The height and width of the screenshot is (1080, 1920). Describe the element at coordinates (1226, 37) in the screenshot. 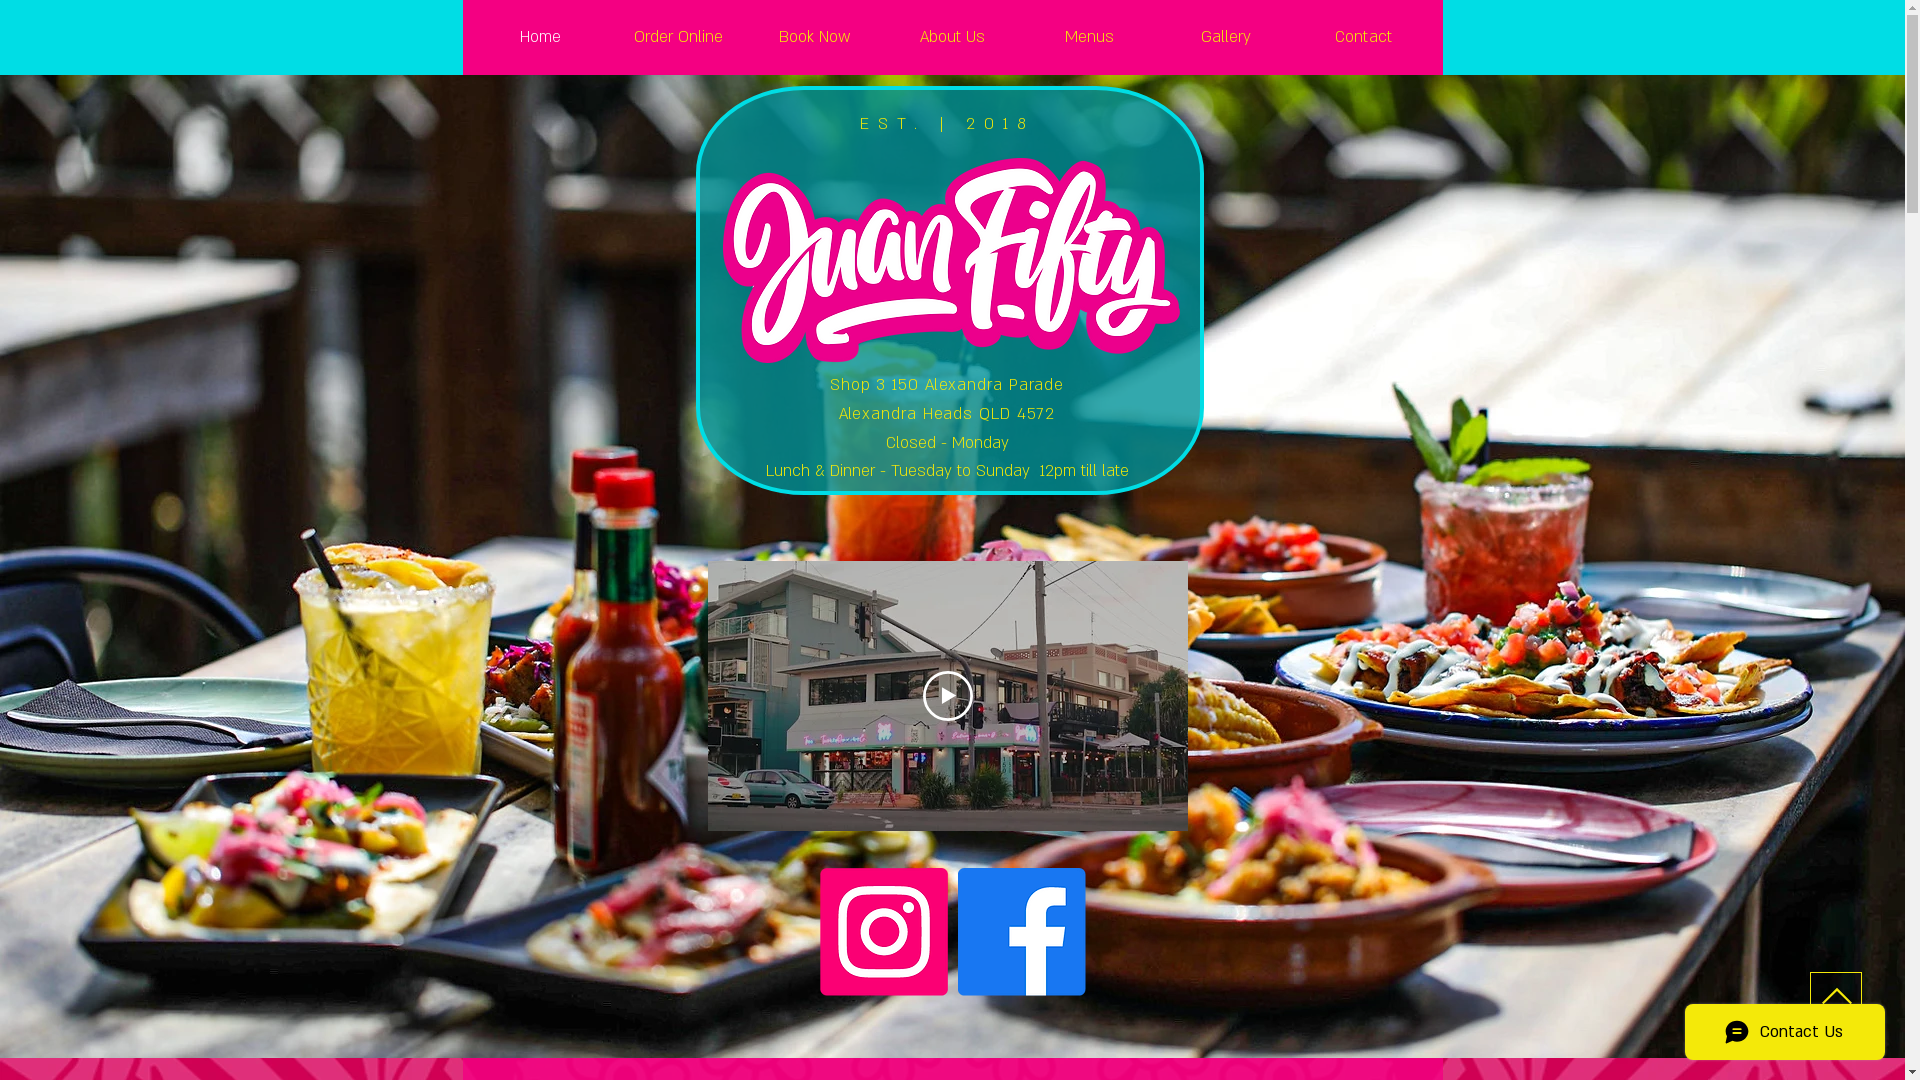

I see `Gallery` at that location.